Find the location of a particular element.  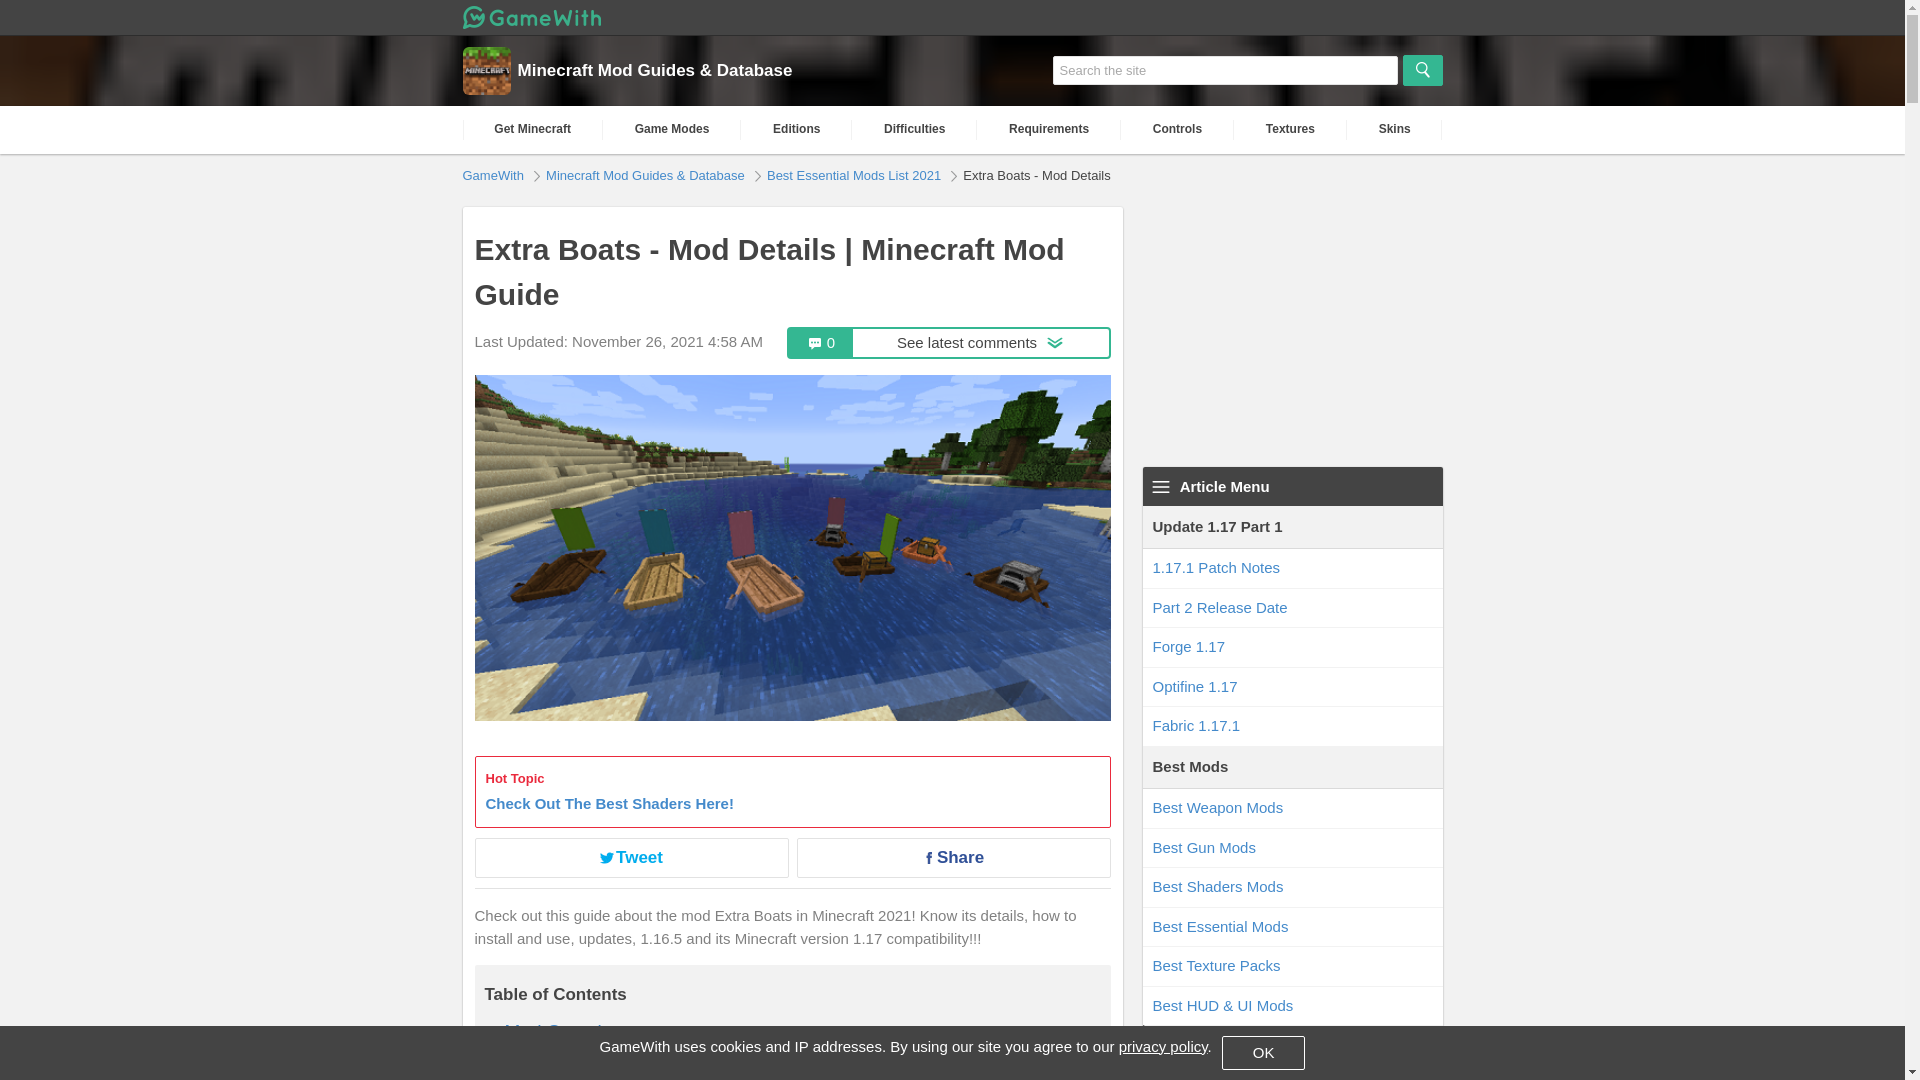

Mod Overview is located at coordinates (564, 1030).